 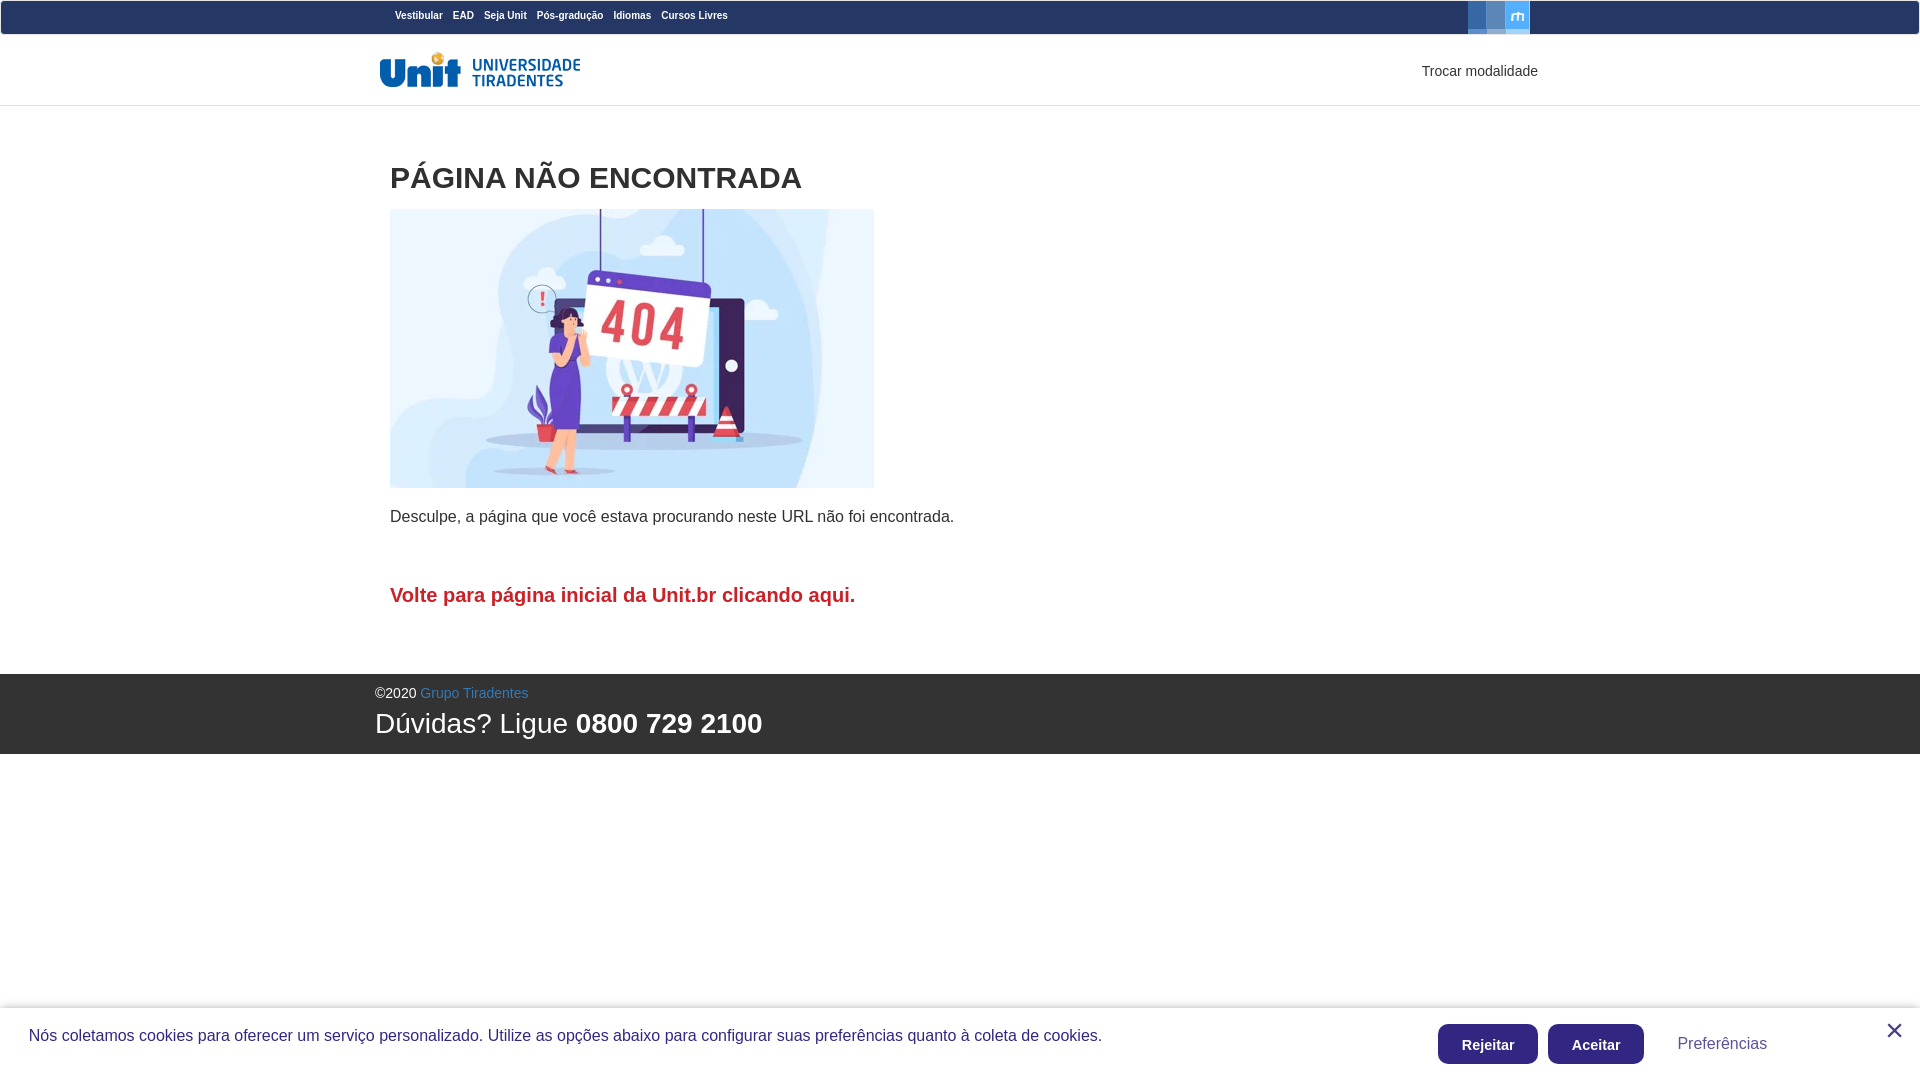 What do you see at coordinates (632, 15) in the screenshot?
I see `Idiomas` at bounding box center [632, 15].